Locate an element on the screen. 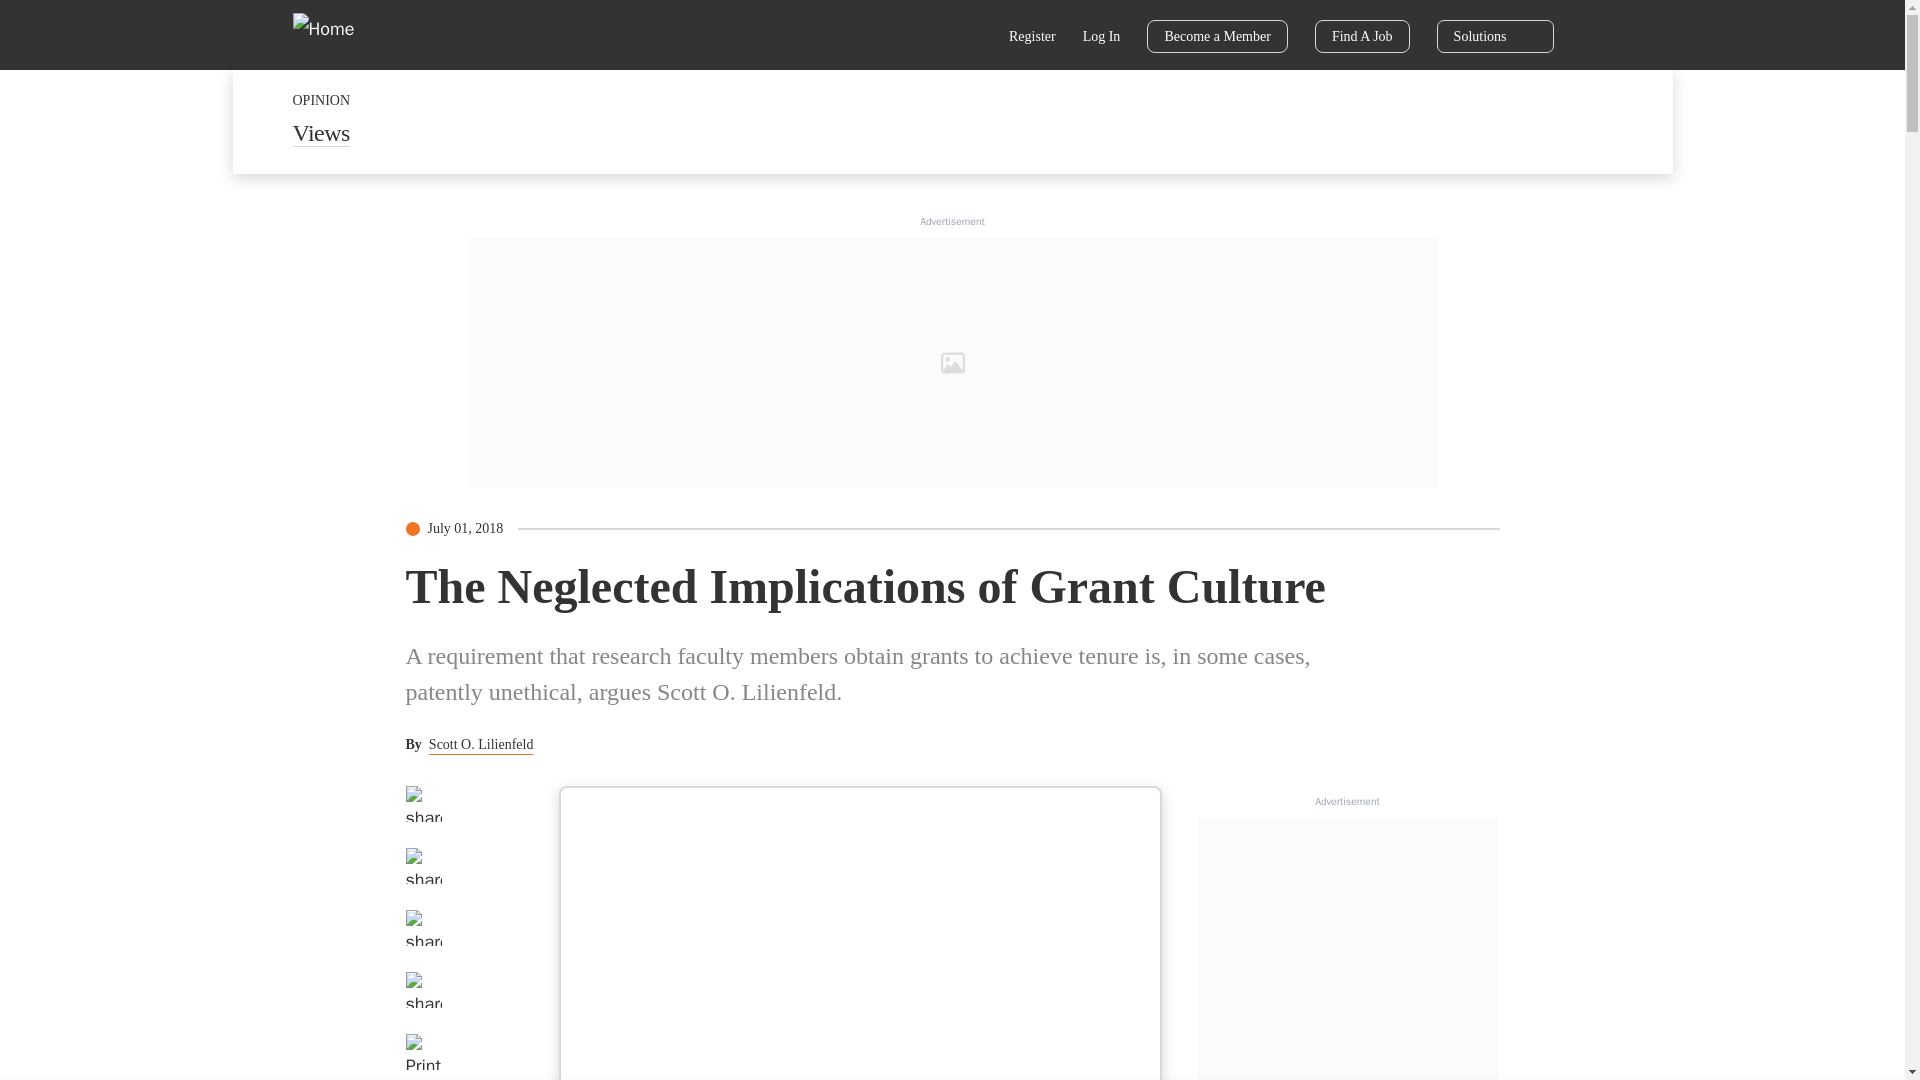  share to twitter is located at coordinates (423, 866).